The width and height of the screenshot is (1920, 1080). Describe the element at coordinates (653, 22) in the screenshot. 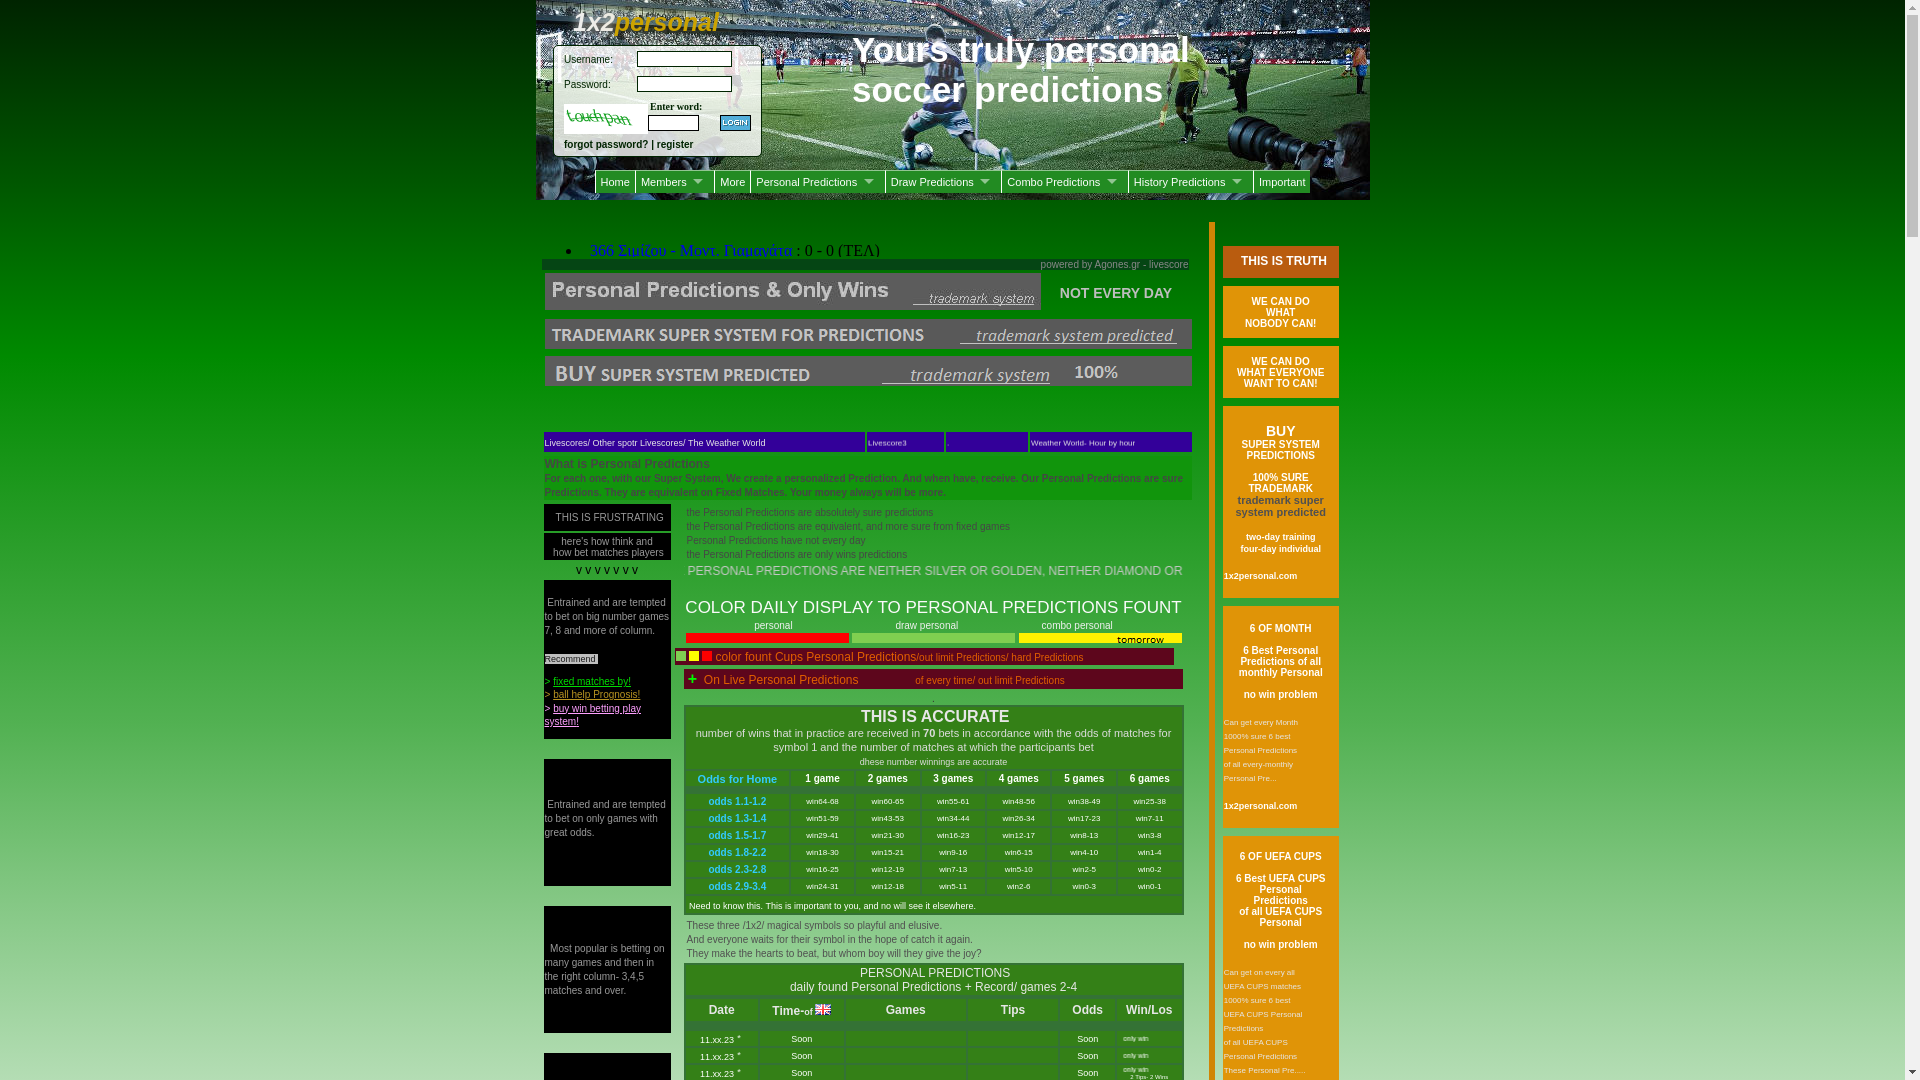

I see `1x2personal` at that location.